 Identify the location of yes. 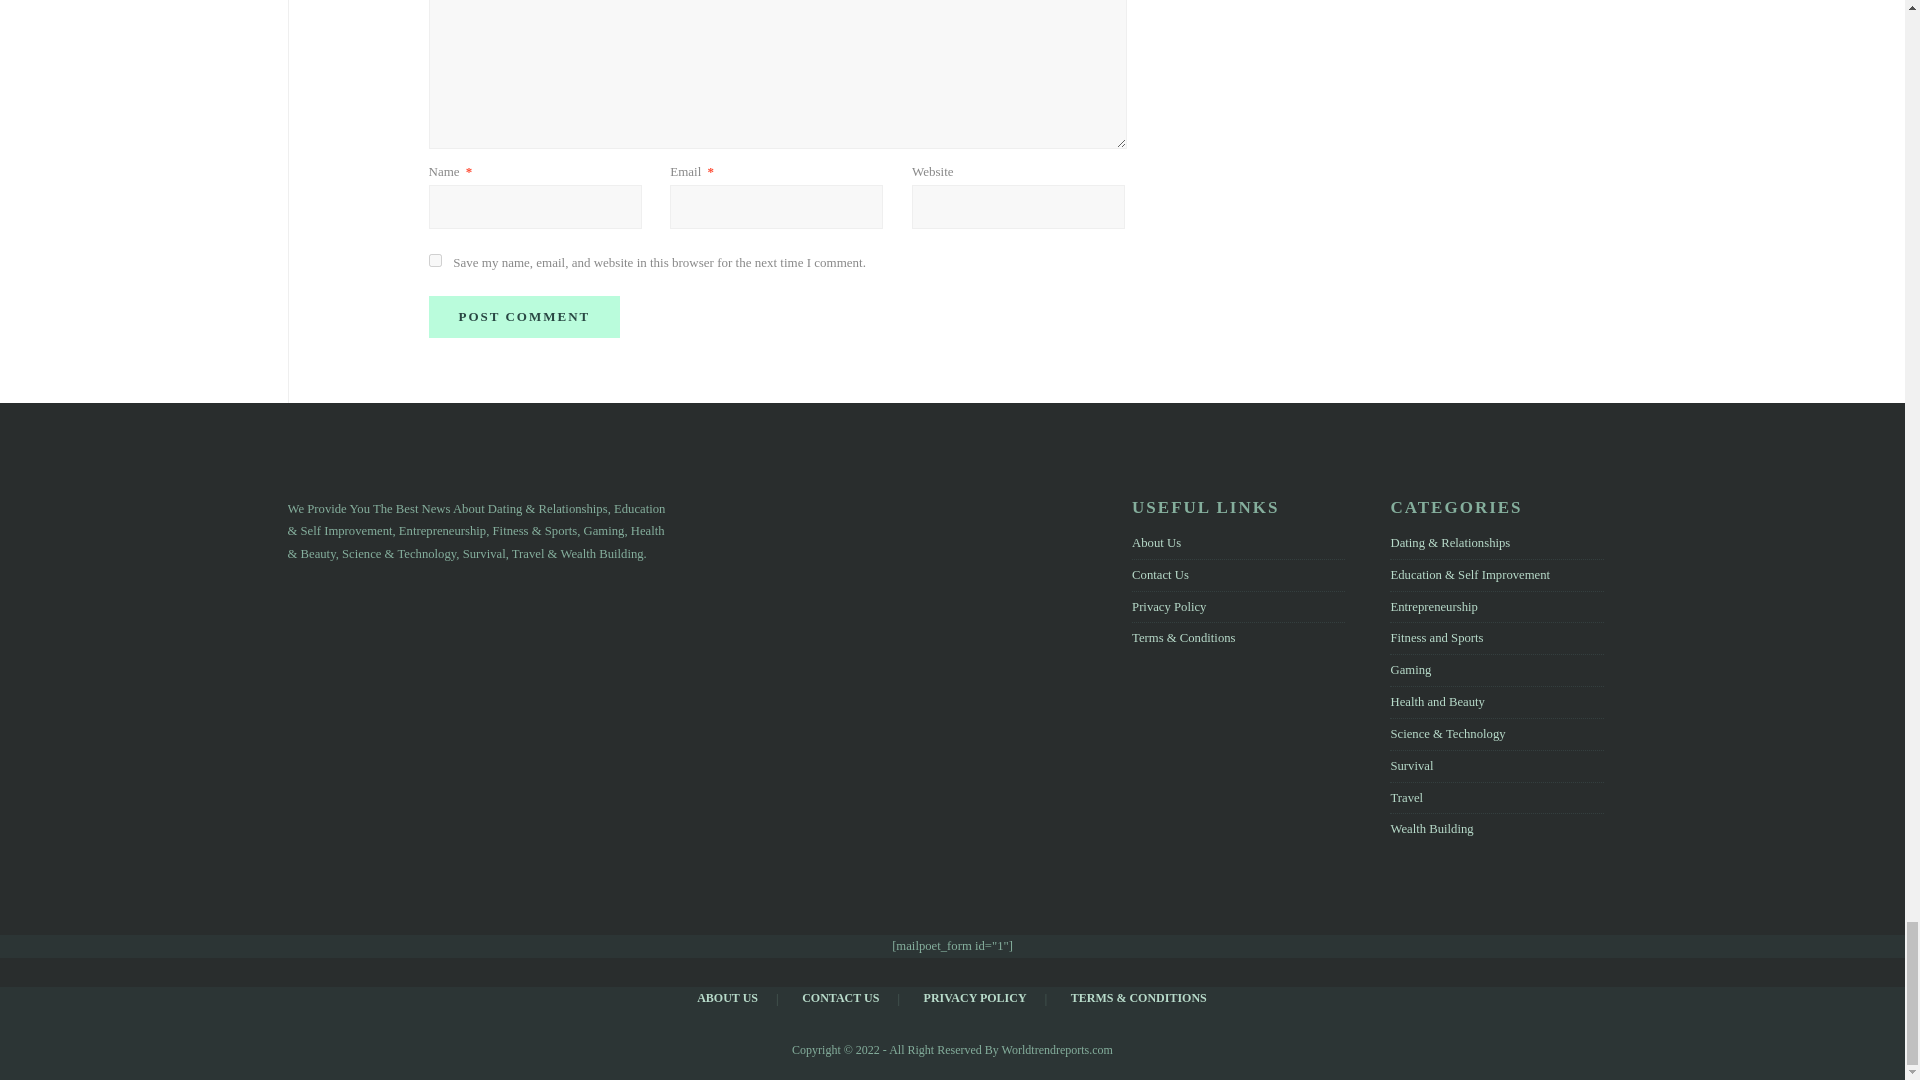
(434, 260).